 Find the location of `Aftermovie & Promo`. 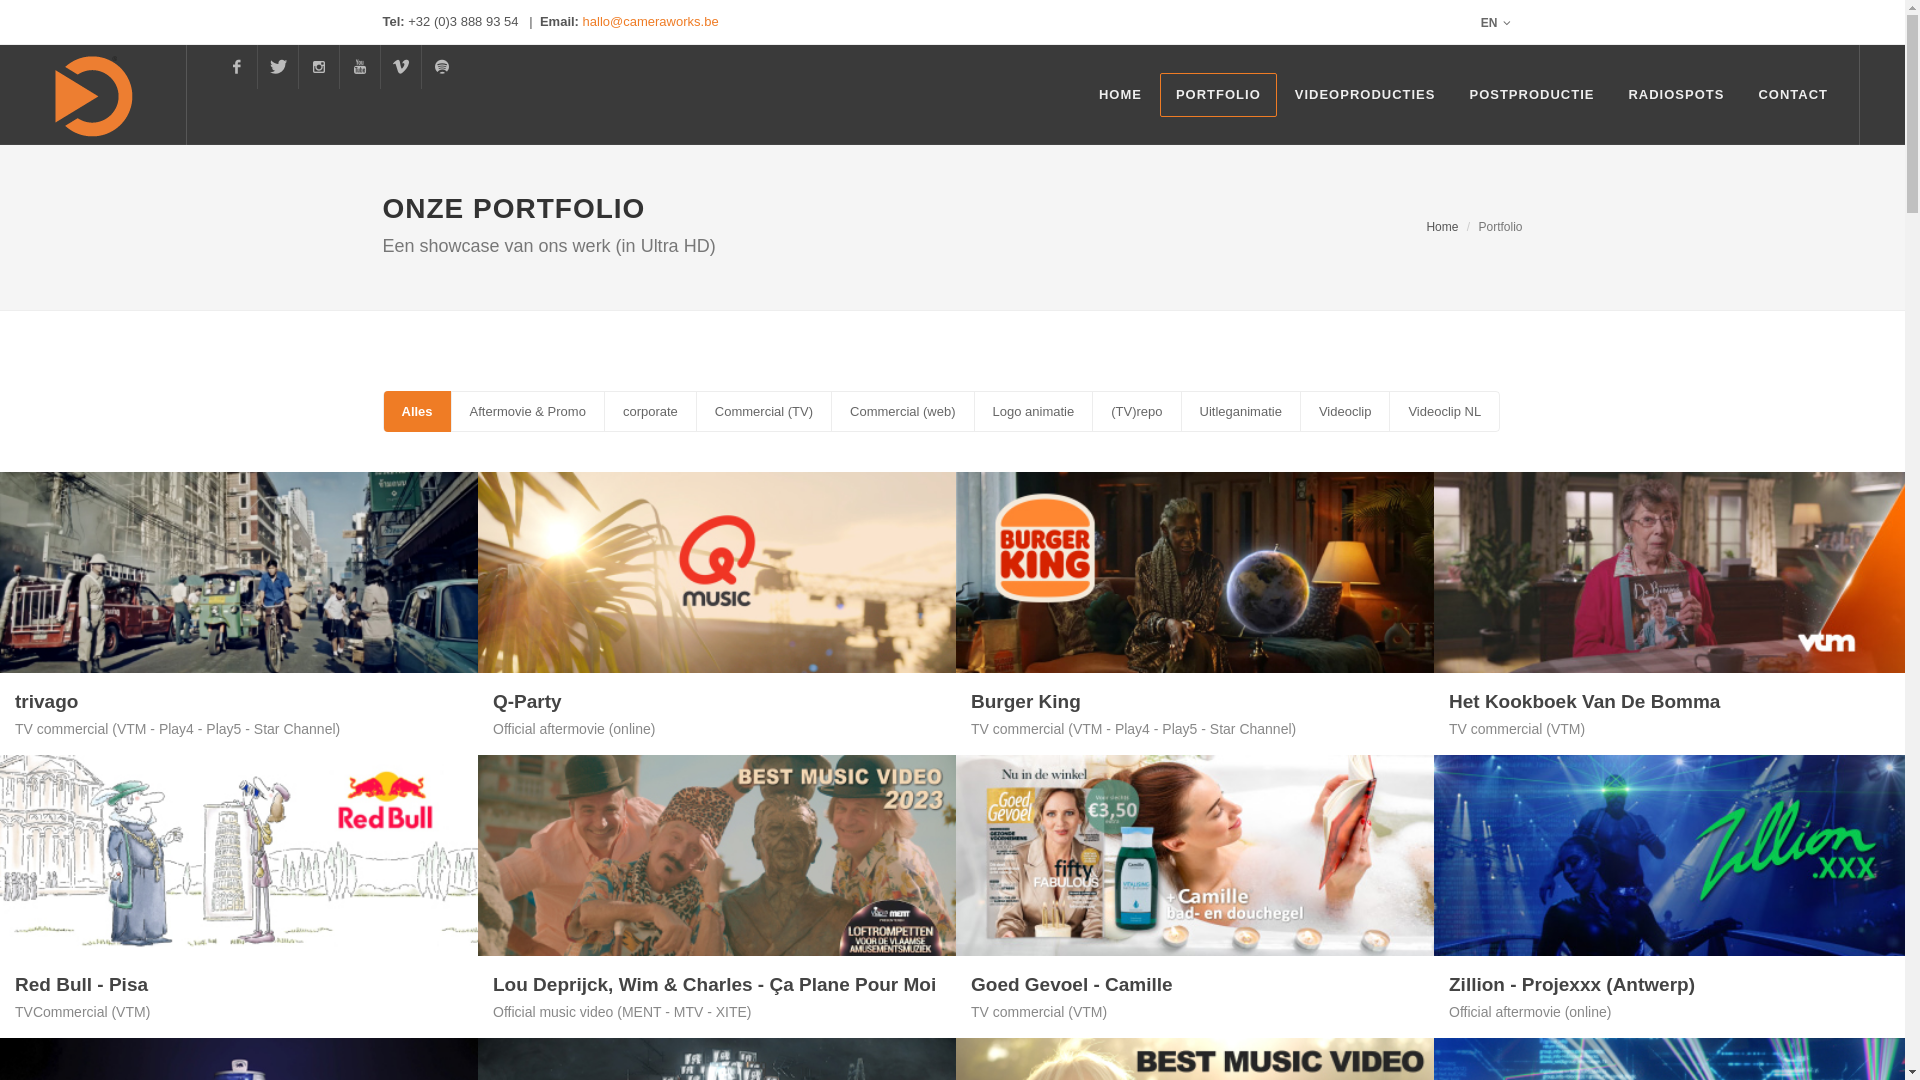

Aftermovie & Promo is located at coordinates (528, 412).